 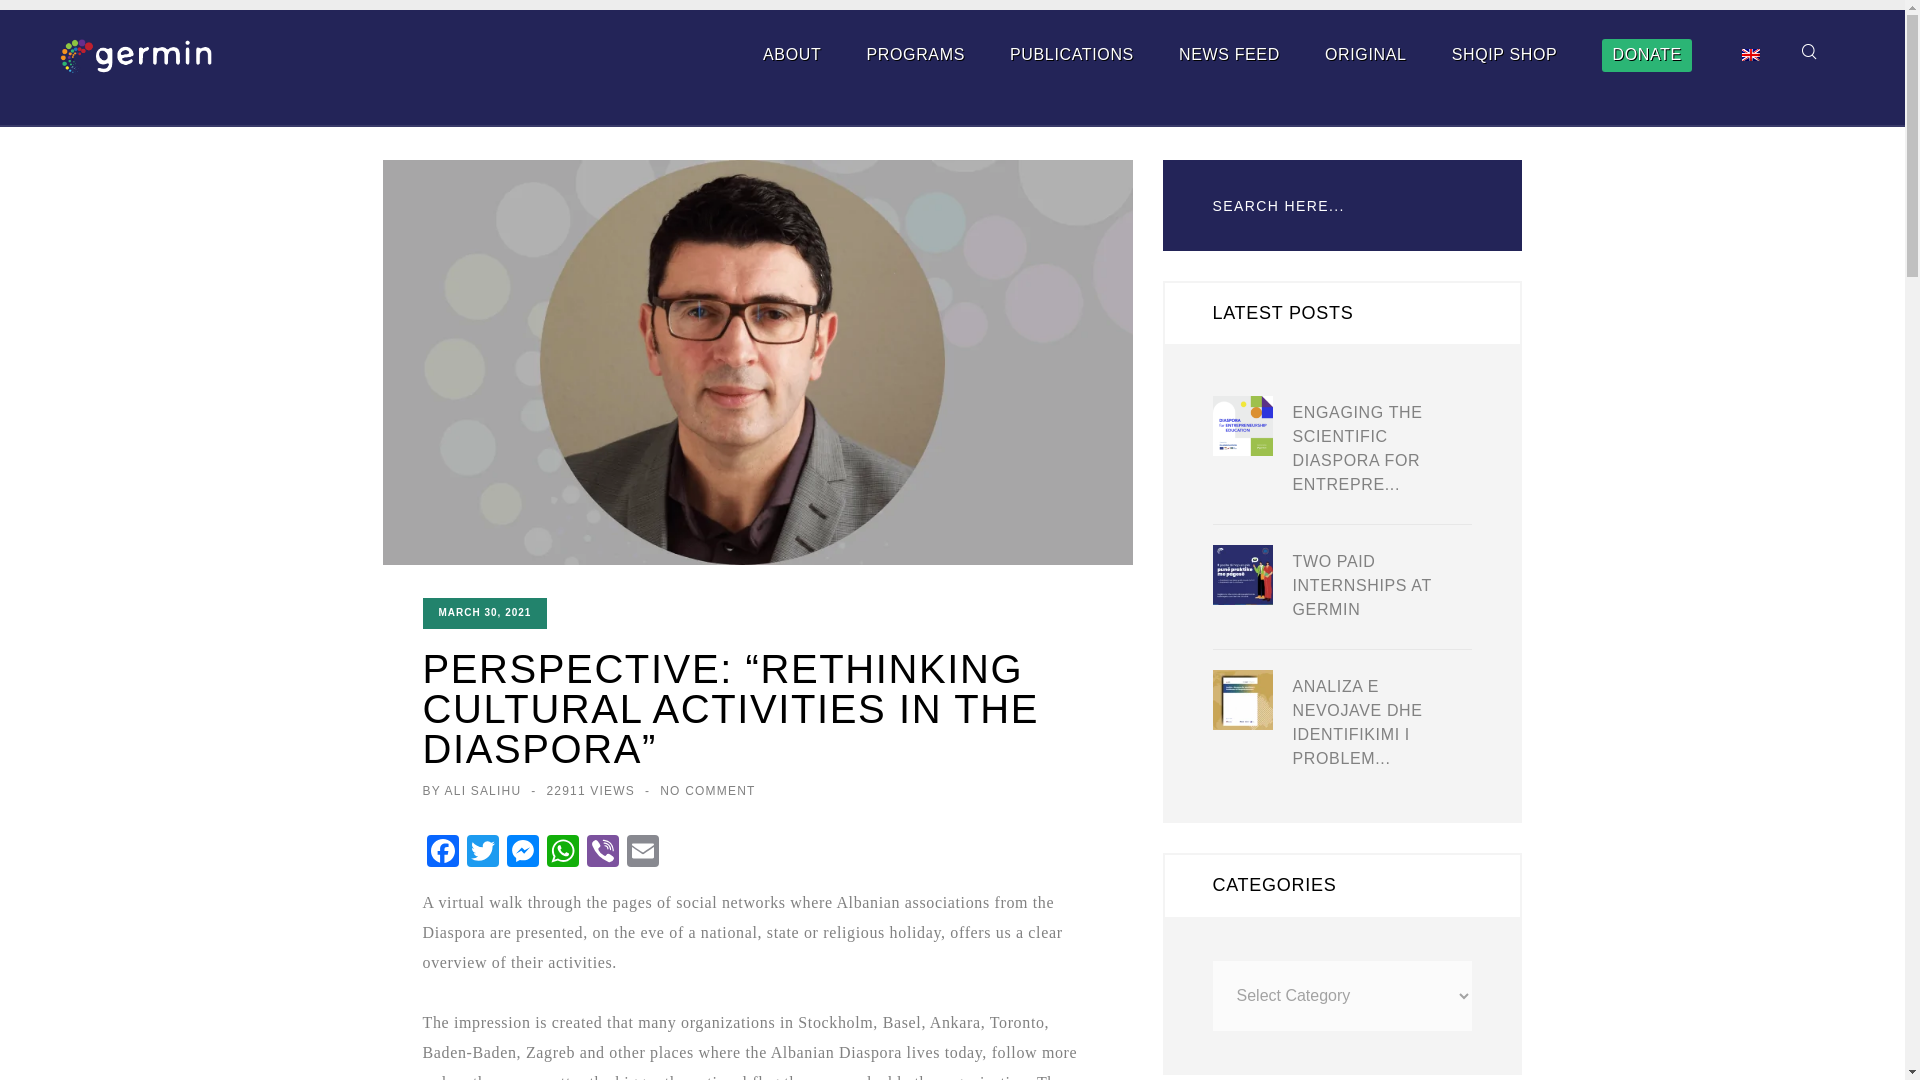 I want to click on Email, so click(x=642, y=852).